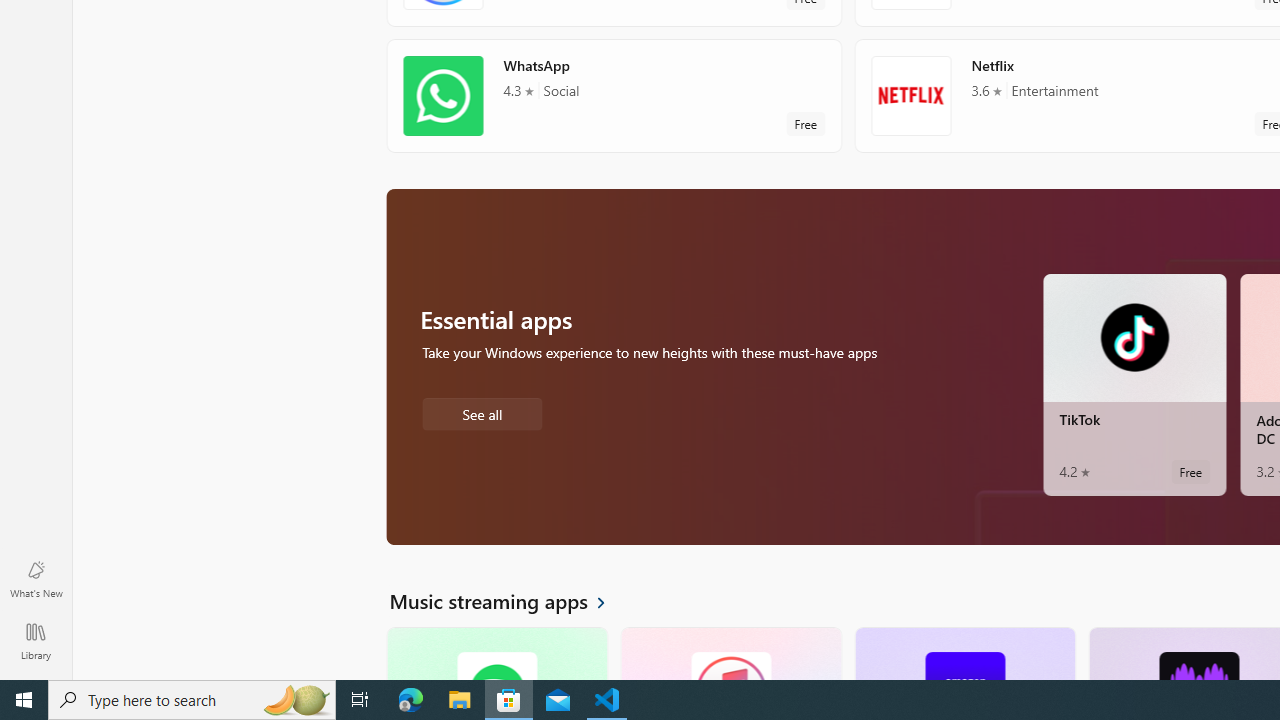 This screenshot has width=1280, height=720. Describe the element at coordinates (36, 640) in the screenshot. I see `Library` at that location.